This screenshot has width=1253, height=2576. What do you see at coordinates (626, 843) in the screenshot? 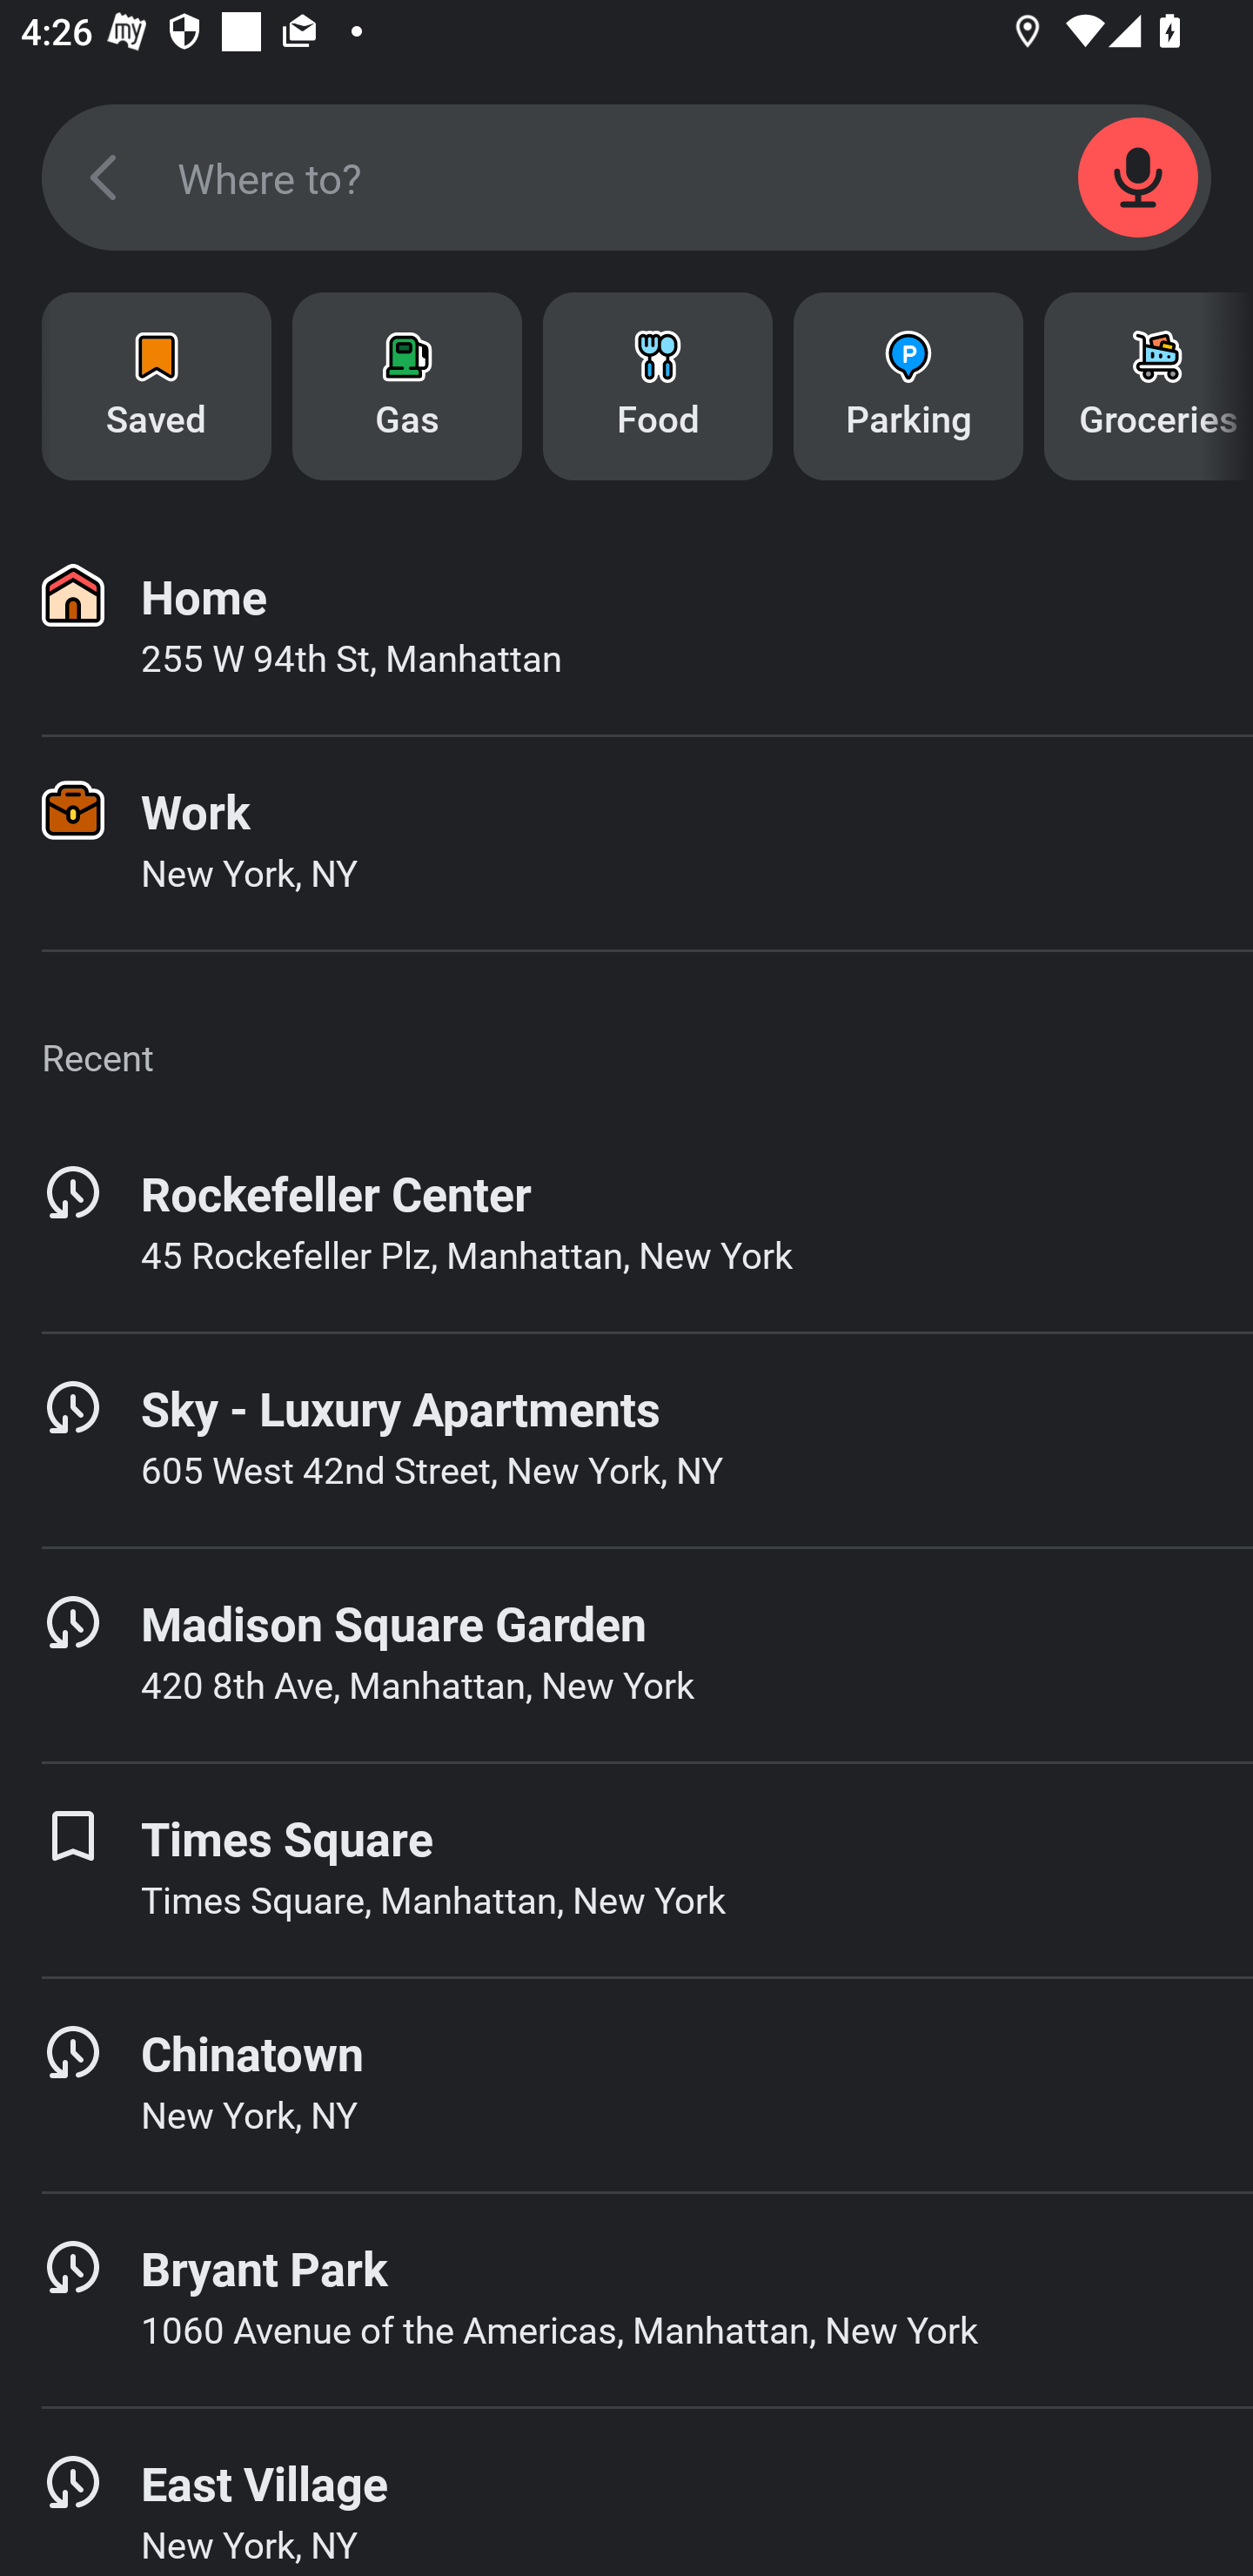
I see `Work New York, NY` at bounding box center [626, 843].